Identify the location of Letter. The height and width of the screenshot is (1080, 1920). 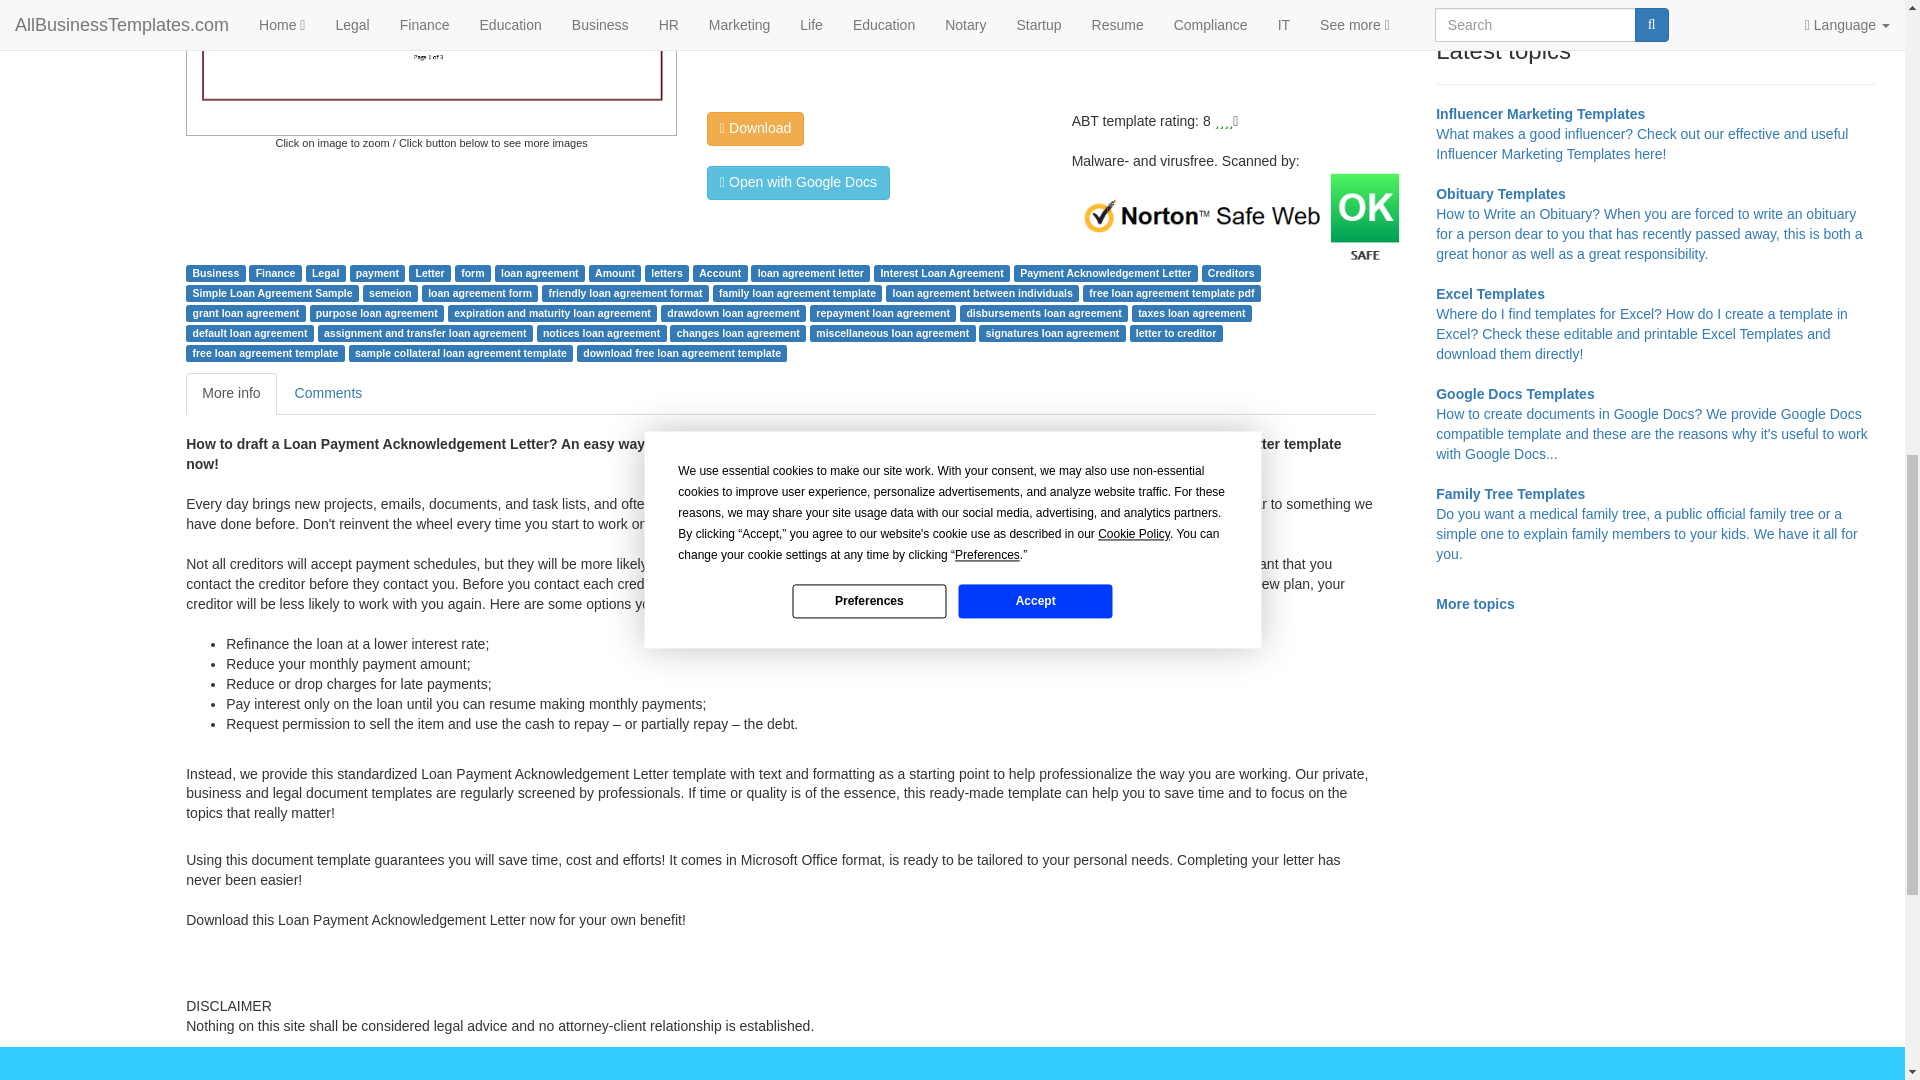
(428, 272).